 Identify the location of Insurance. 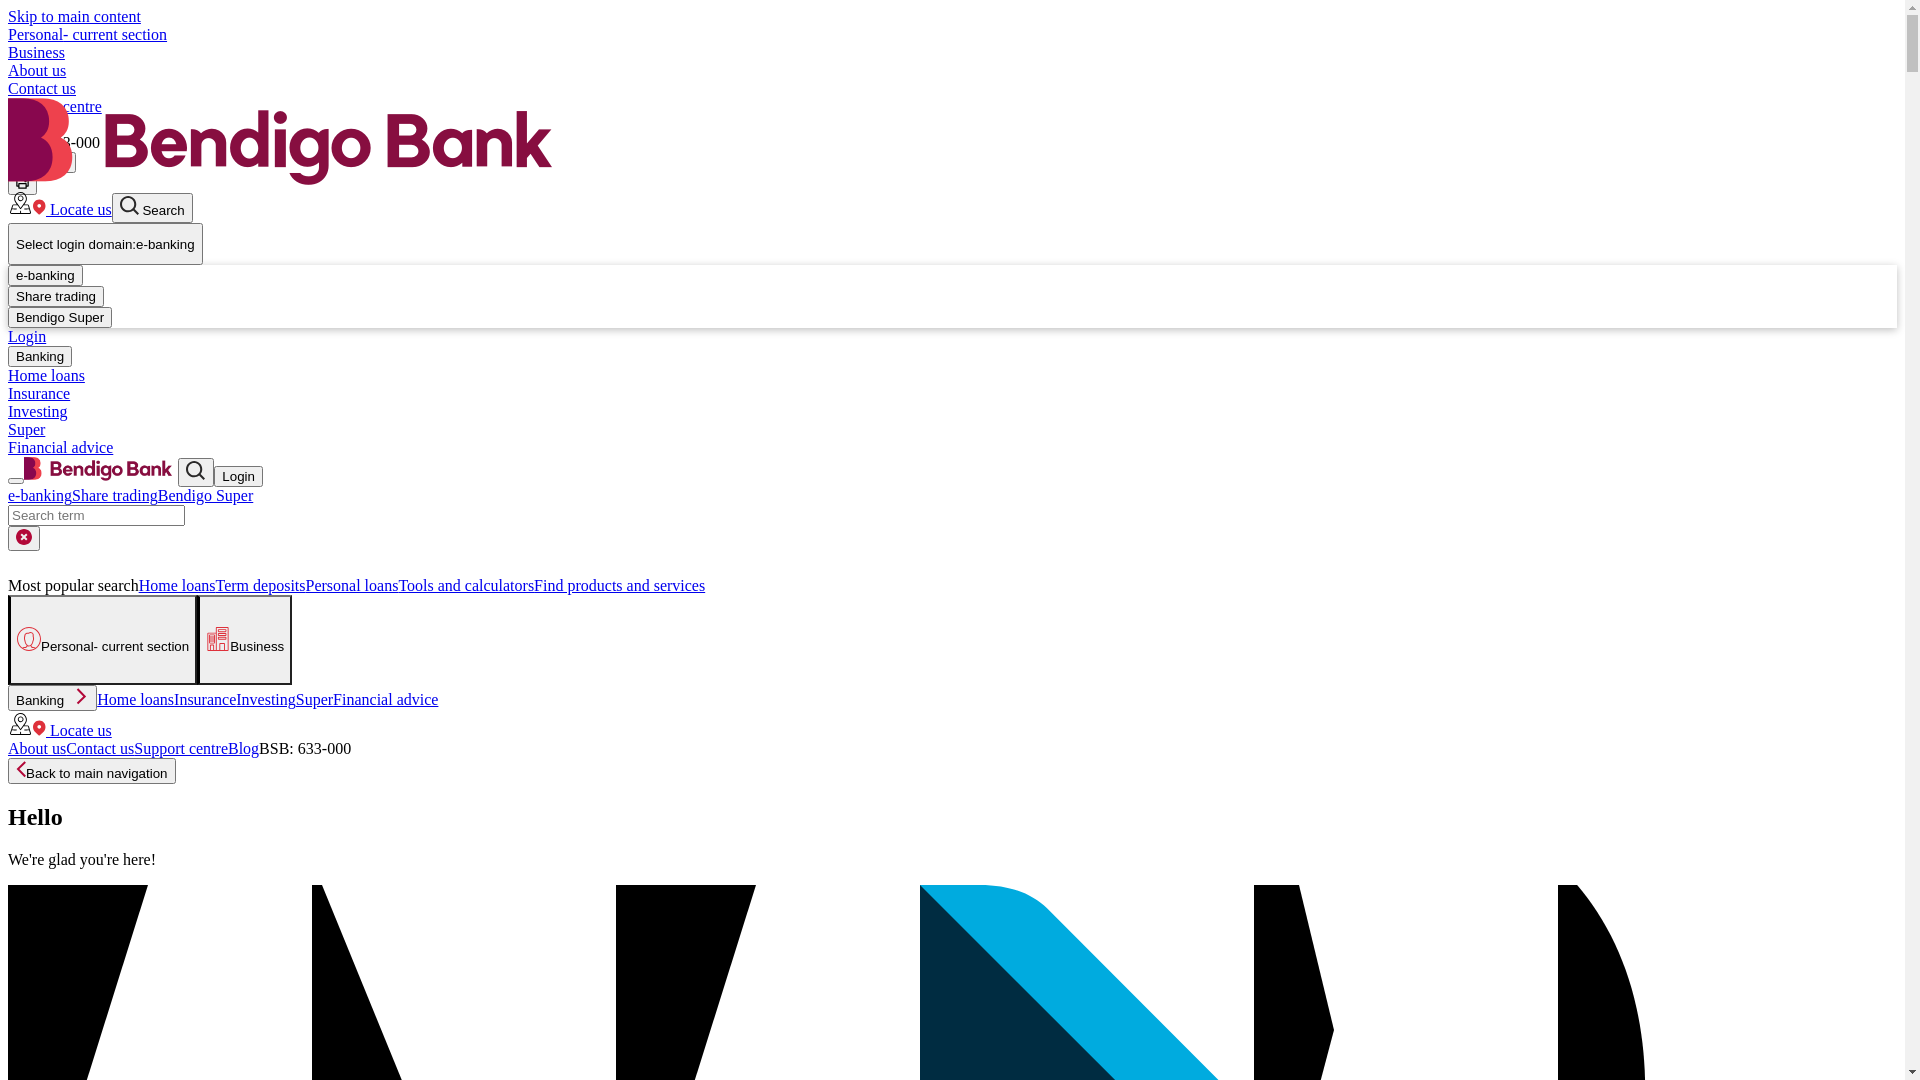
(39, 393).